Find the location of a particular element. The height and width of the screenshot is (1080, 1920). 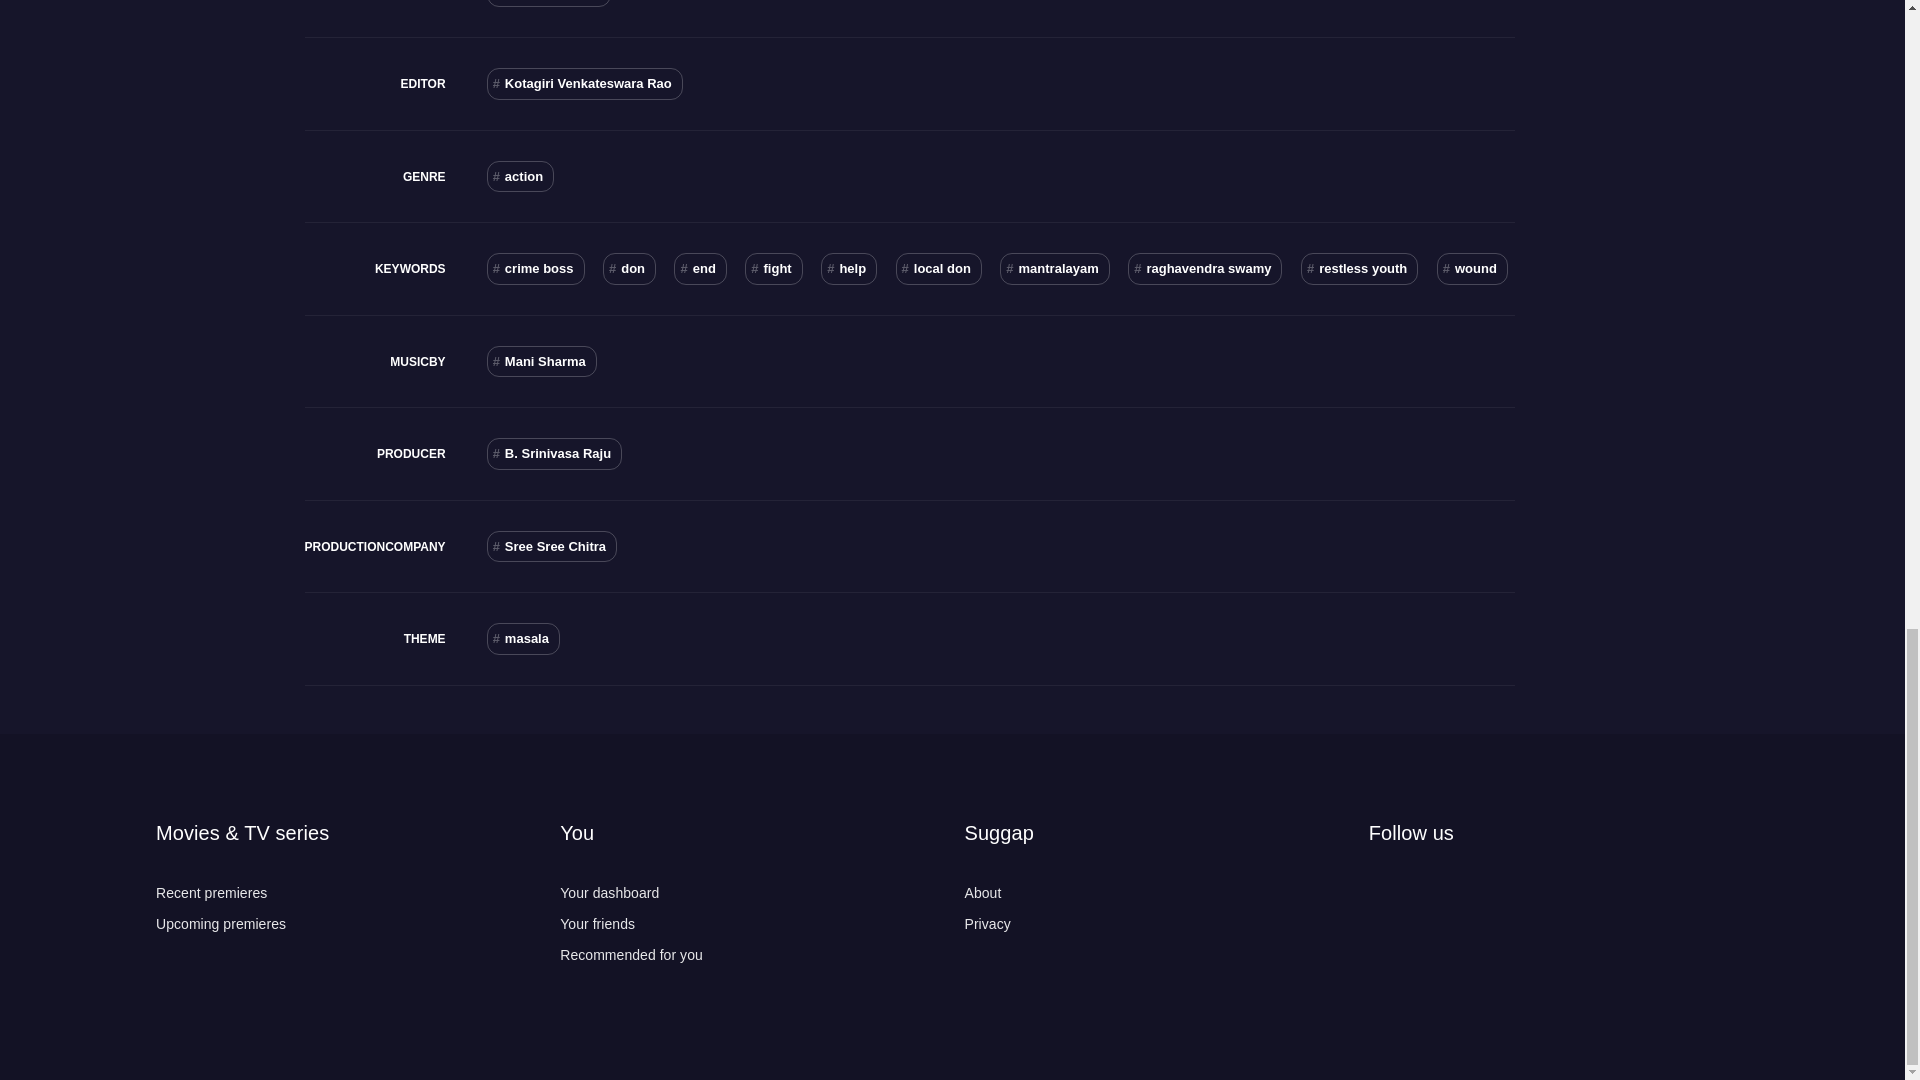

don is located at coordinates (629, 268).